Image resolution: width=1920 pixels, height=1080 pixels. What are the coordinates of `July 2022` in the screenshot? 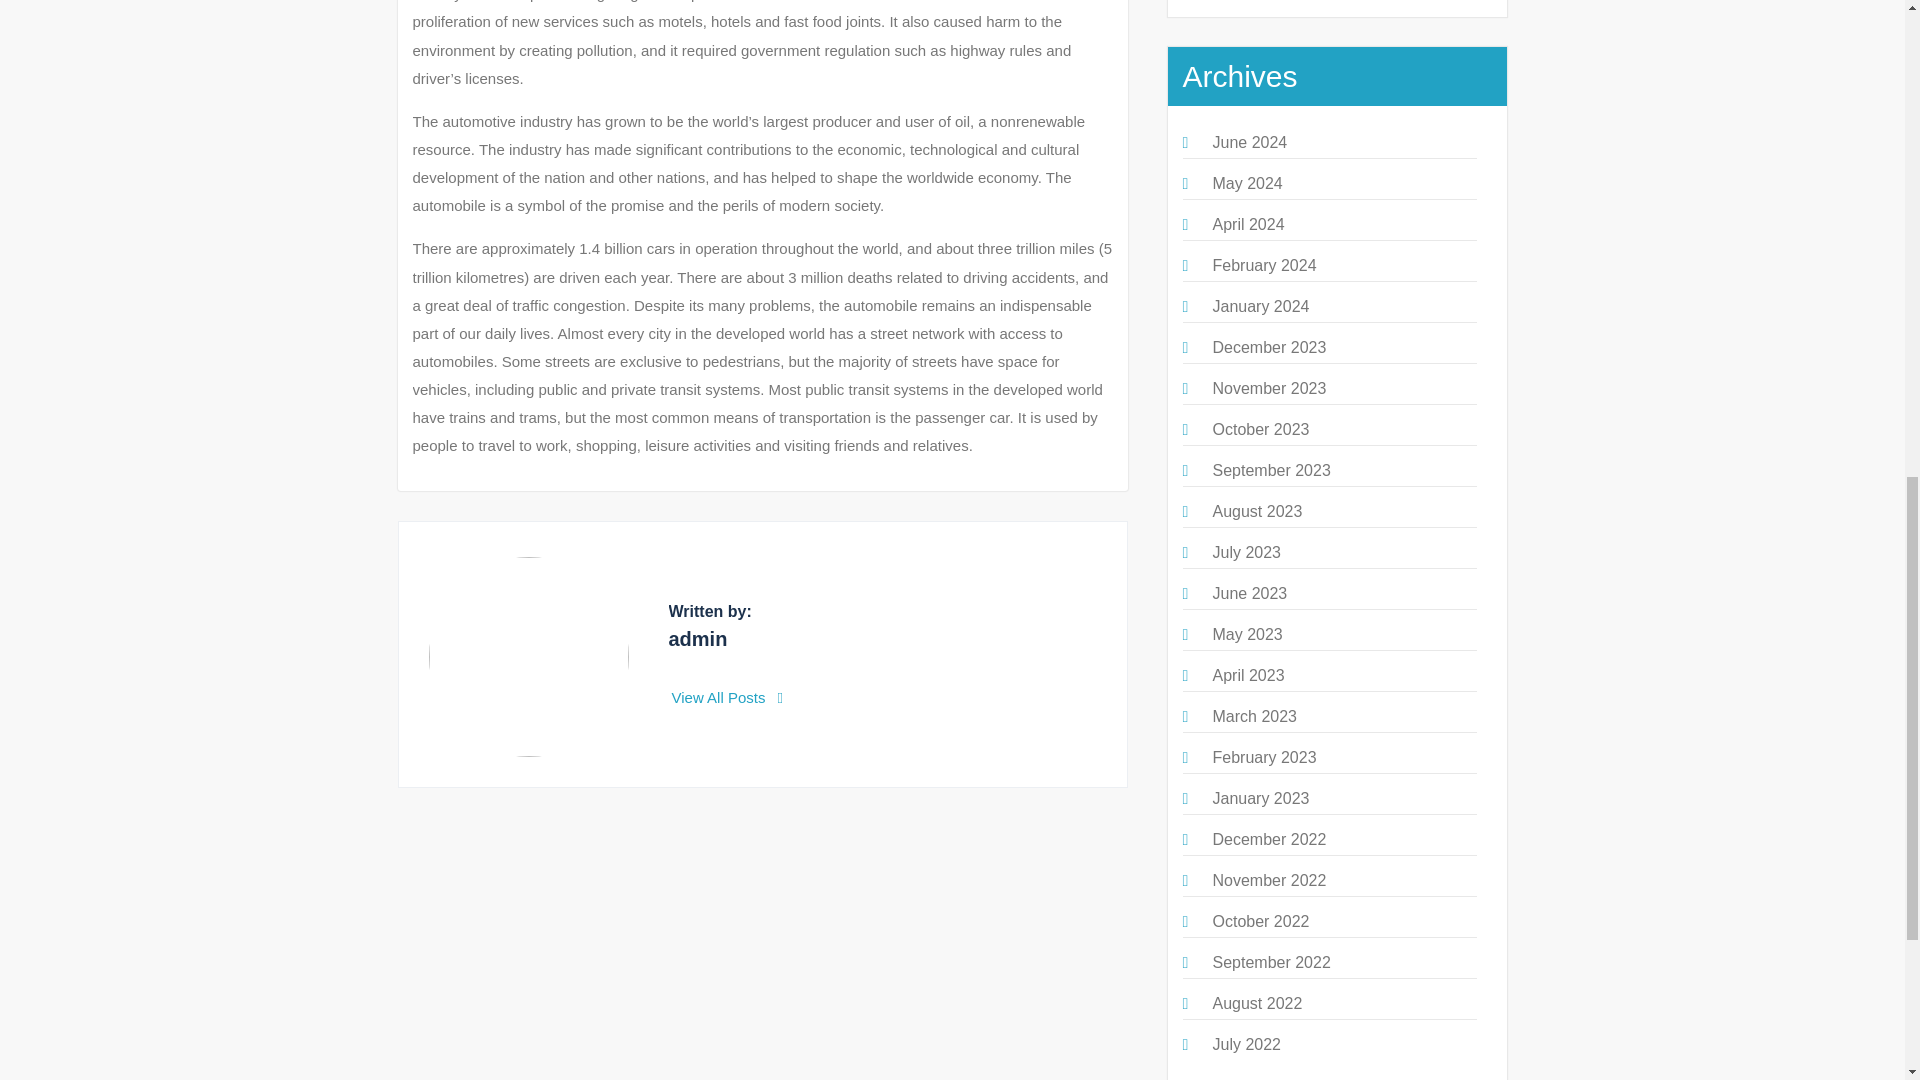 It's located at (1246, 1044).